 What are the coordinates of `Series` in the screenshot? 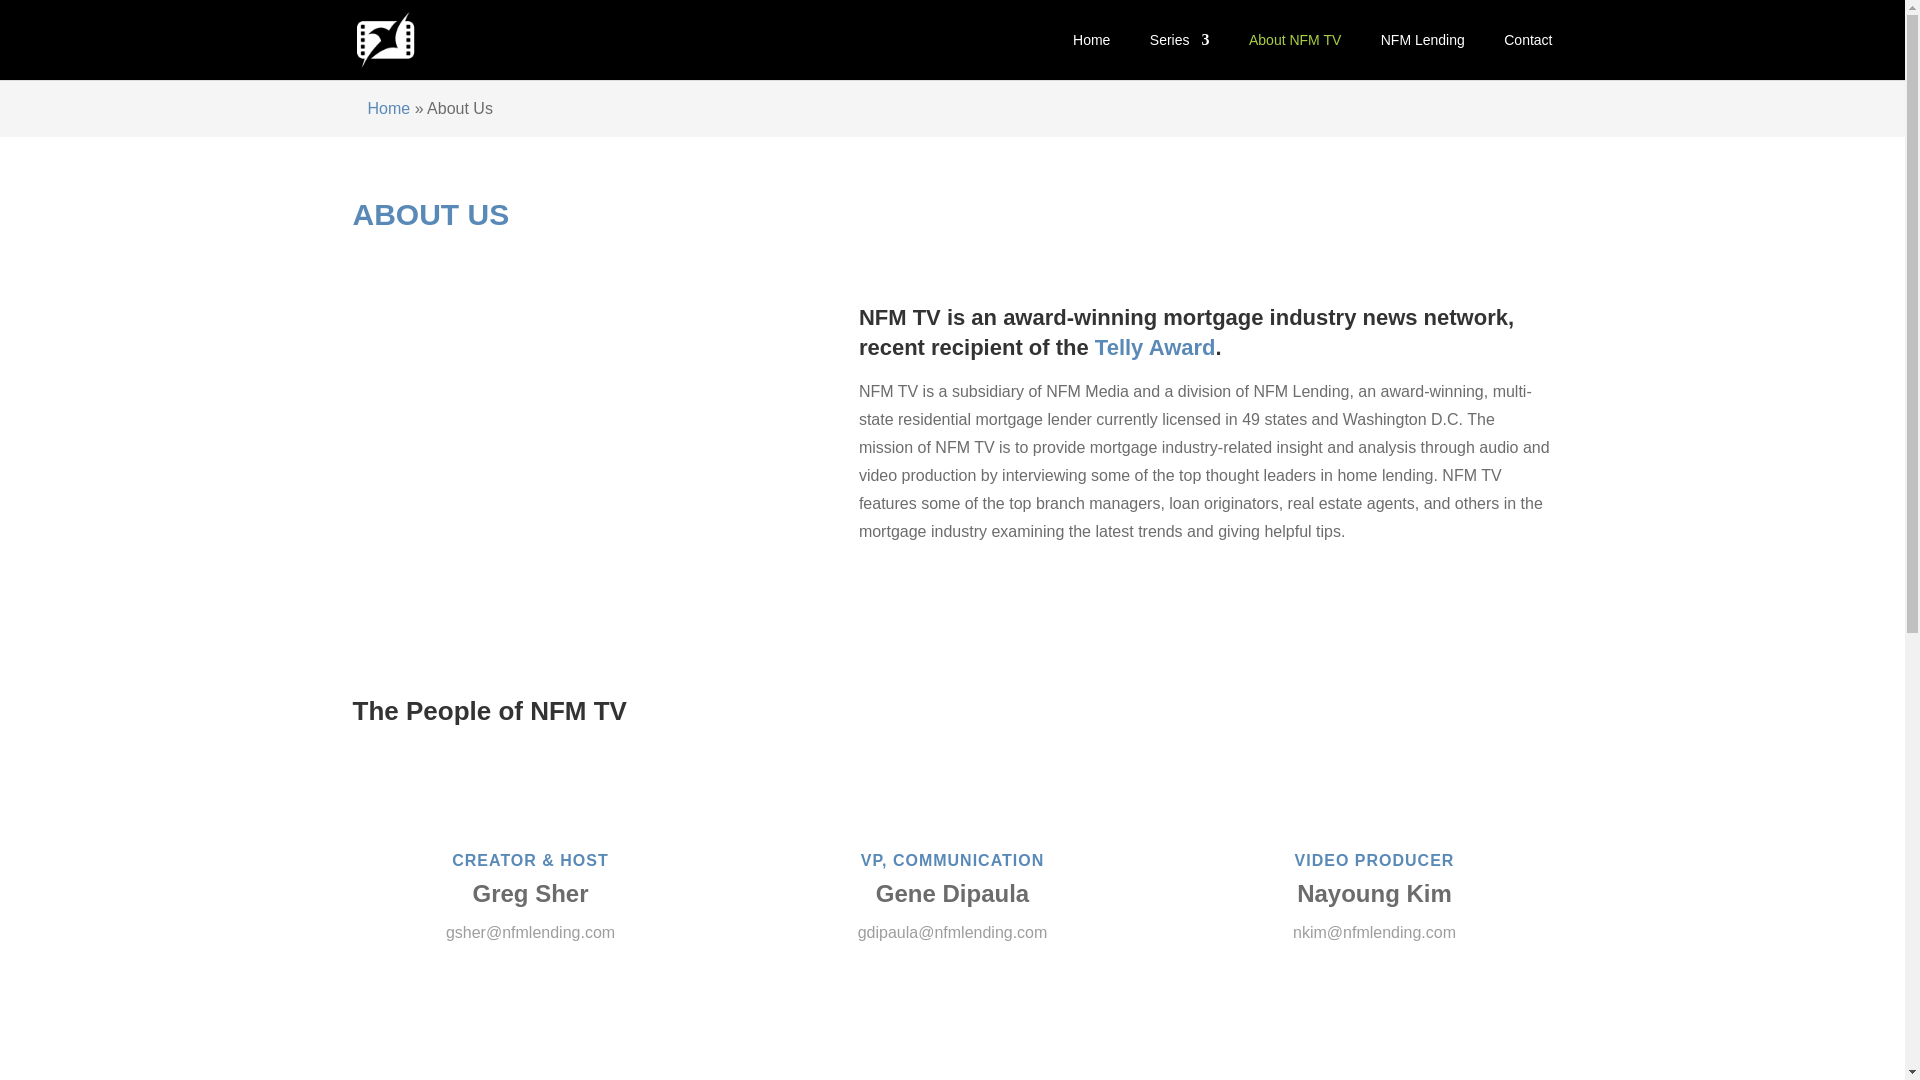 It's located at (1180, 56).